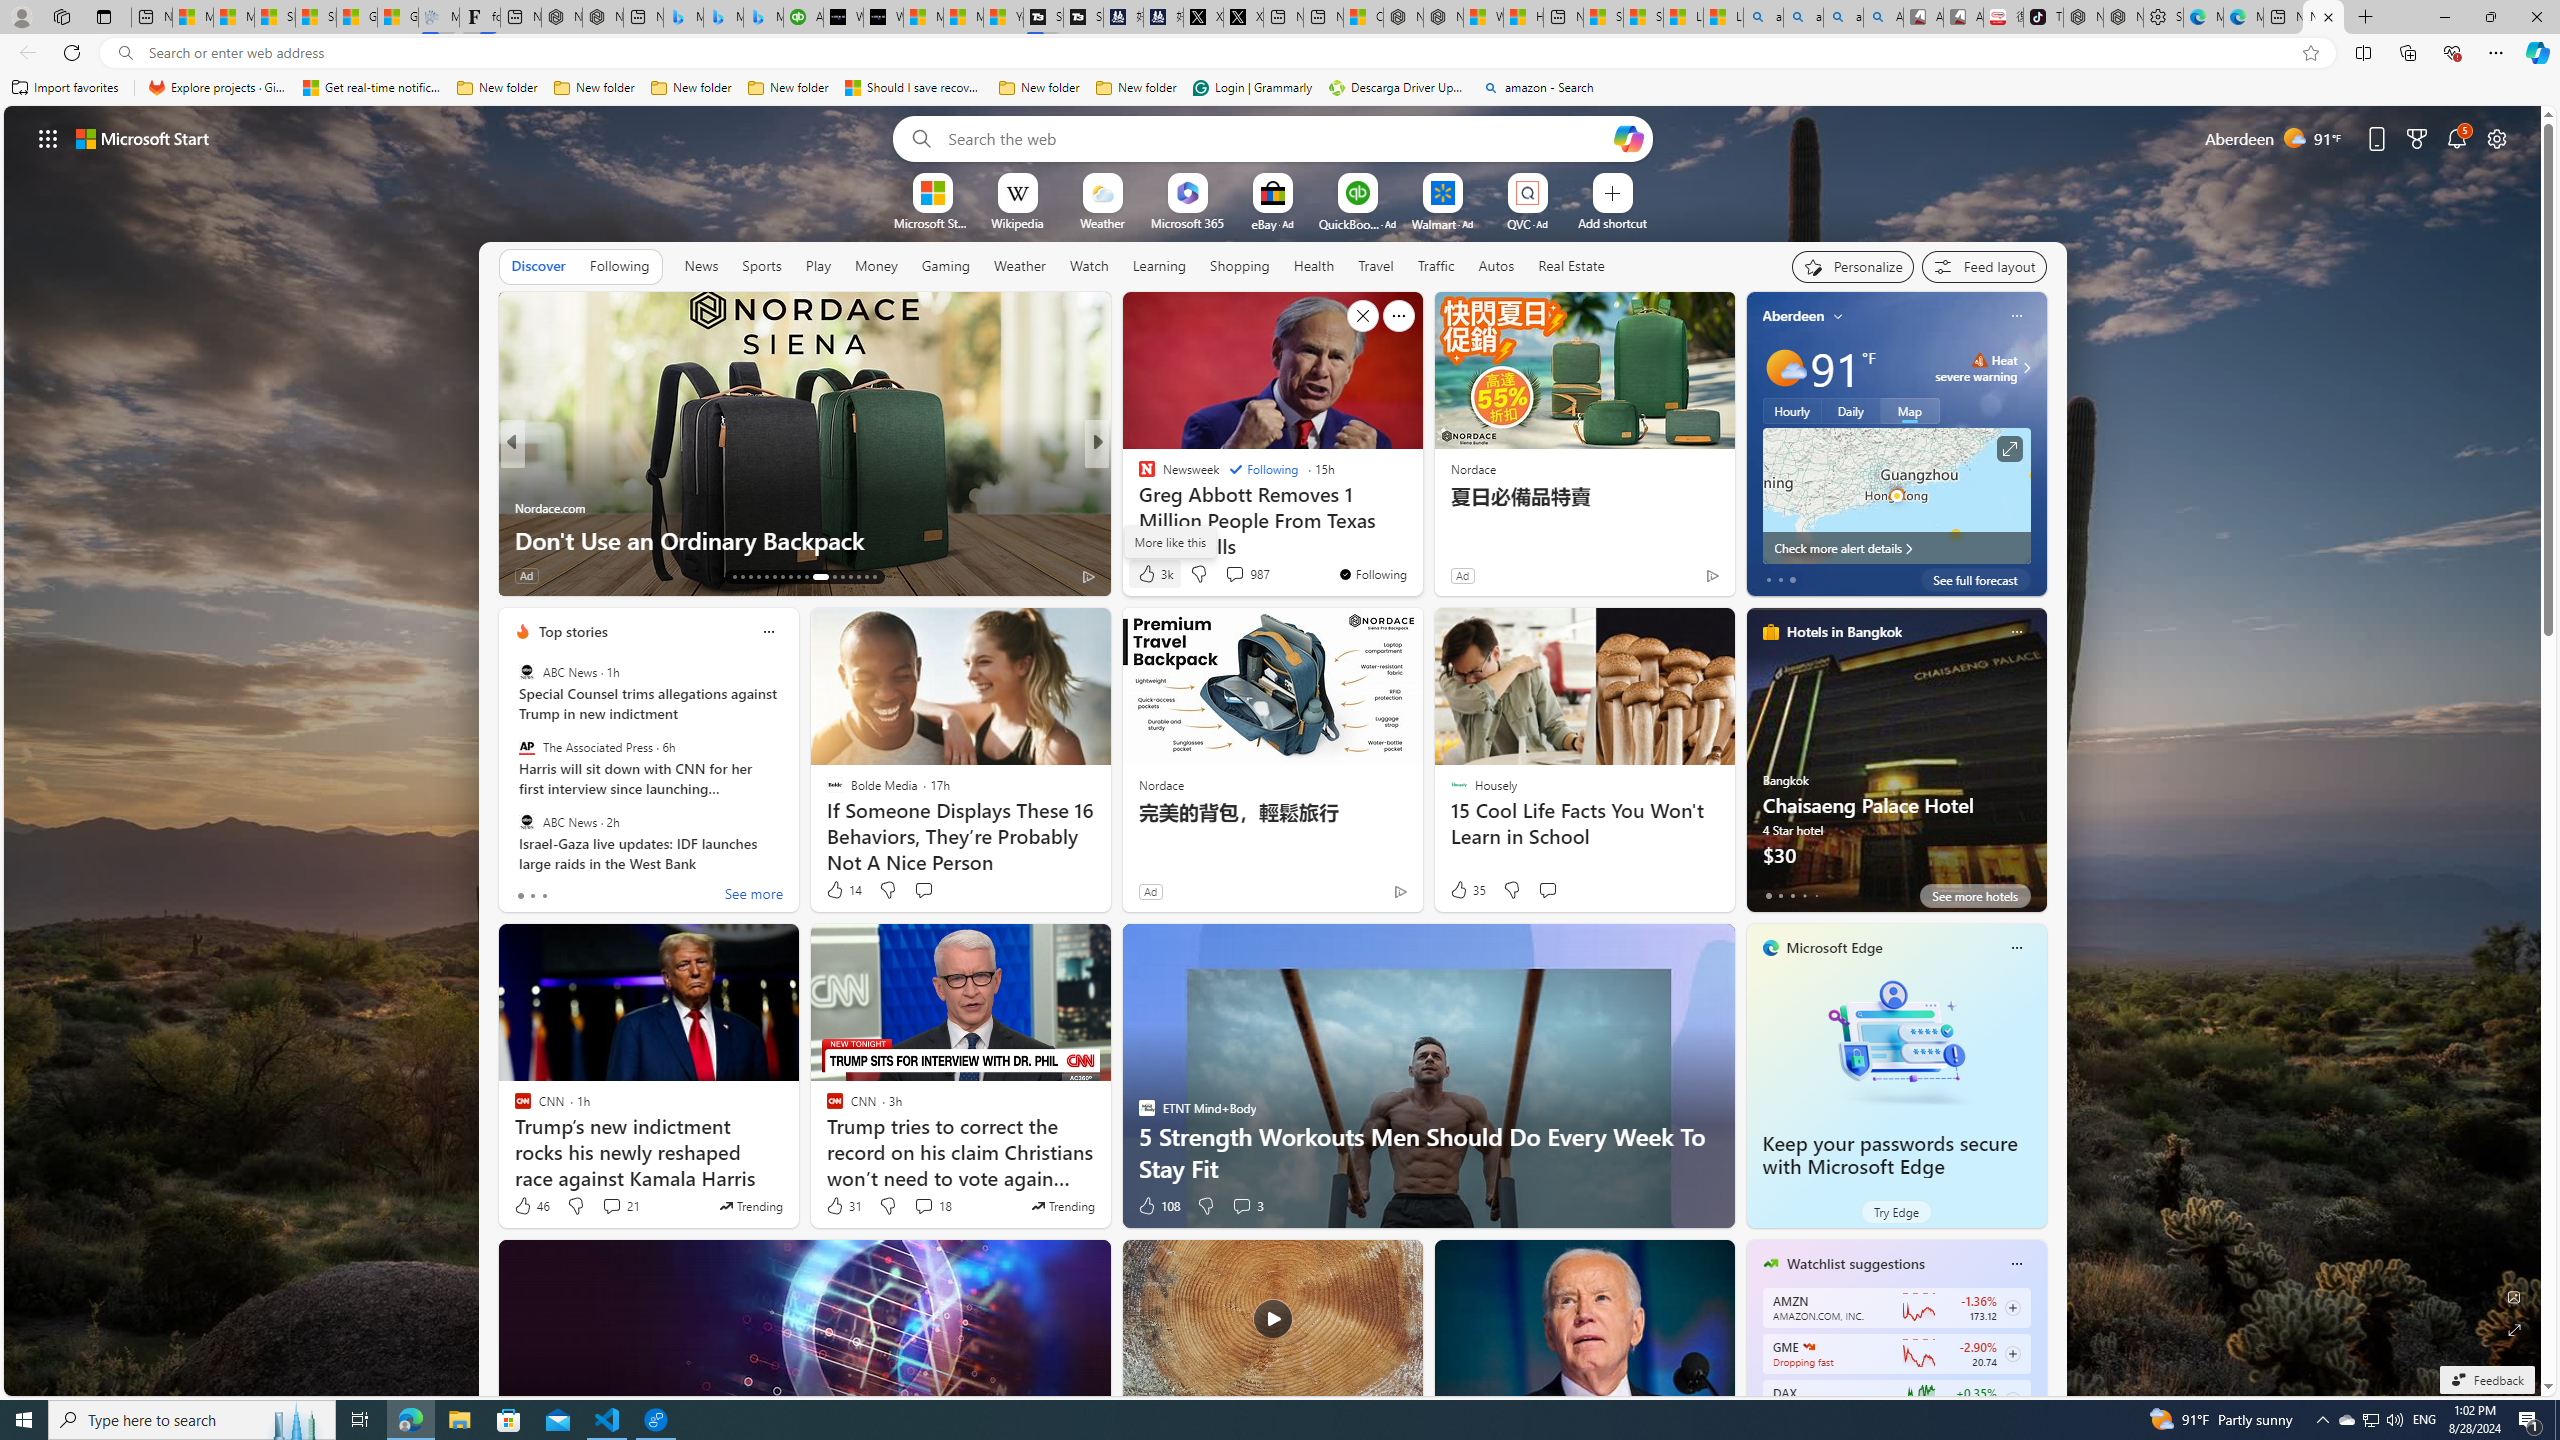  I want to click on AutomationID: tab-29, so click(874, 577).